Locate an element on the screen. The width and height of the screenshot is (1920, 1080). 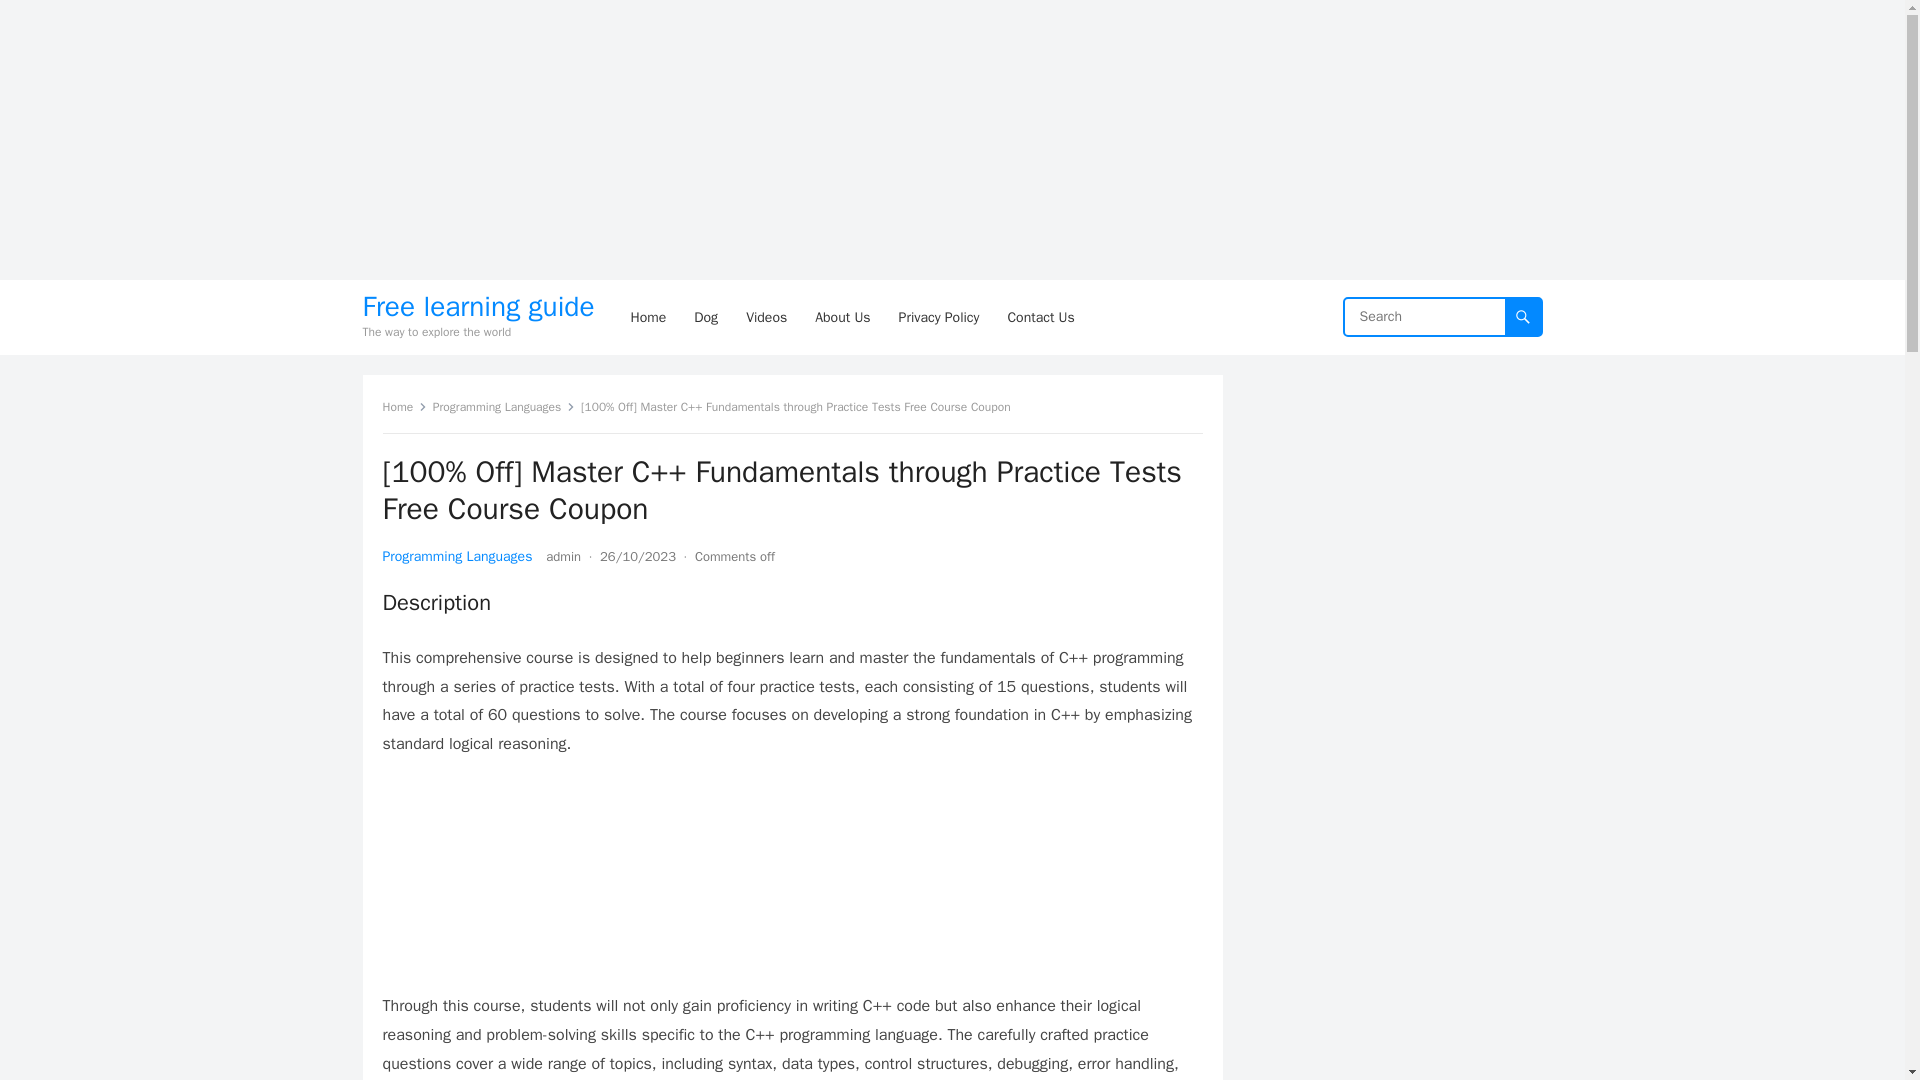
Posts by admin is located at coordinates (563, 556).